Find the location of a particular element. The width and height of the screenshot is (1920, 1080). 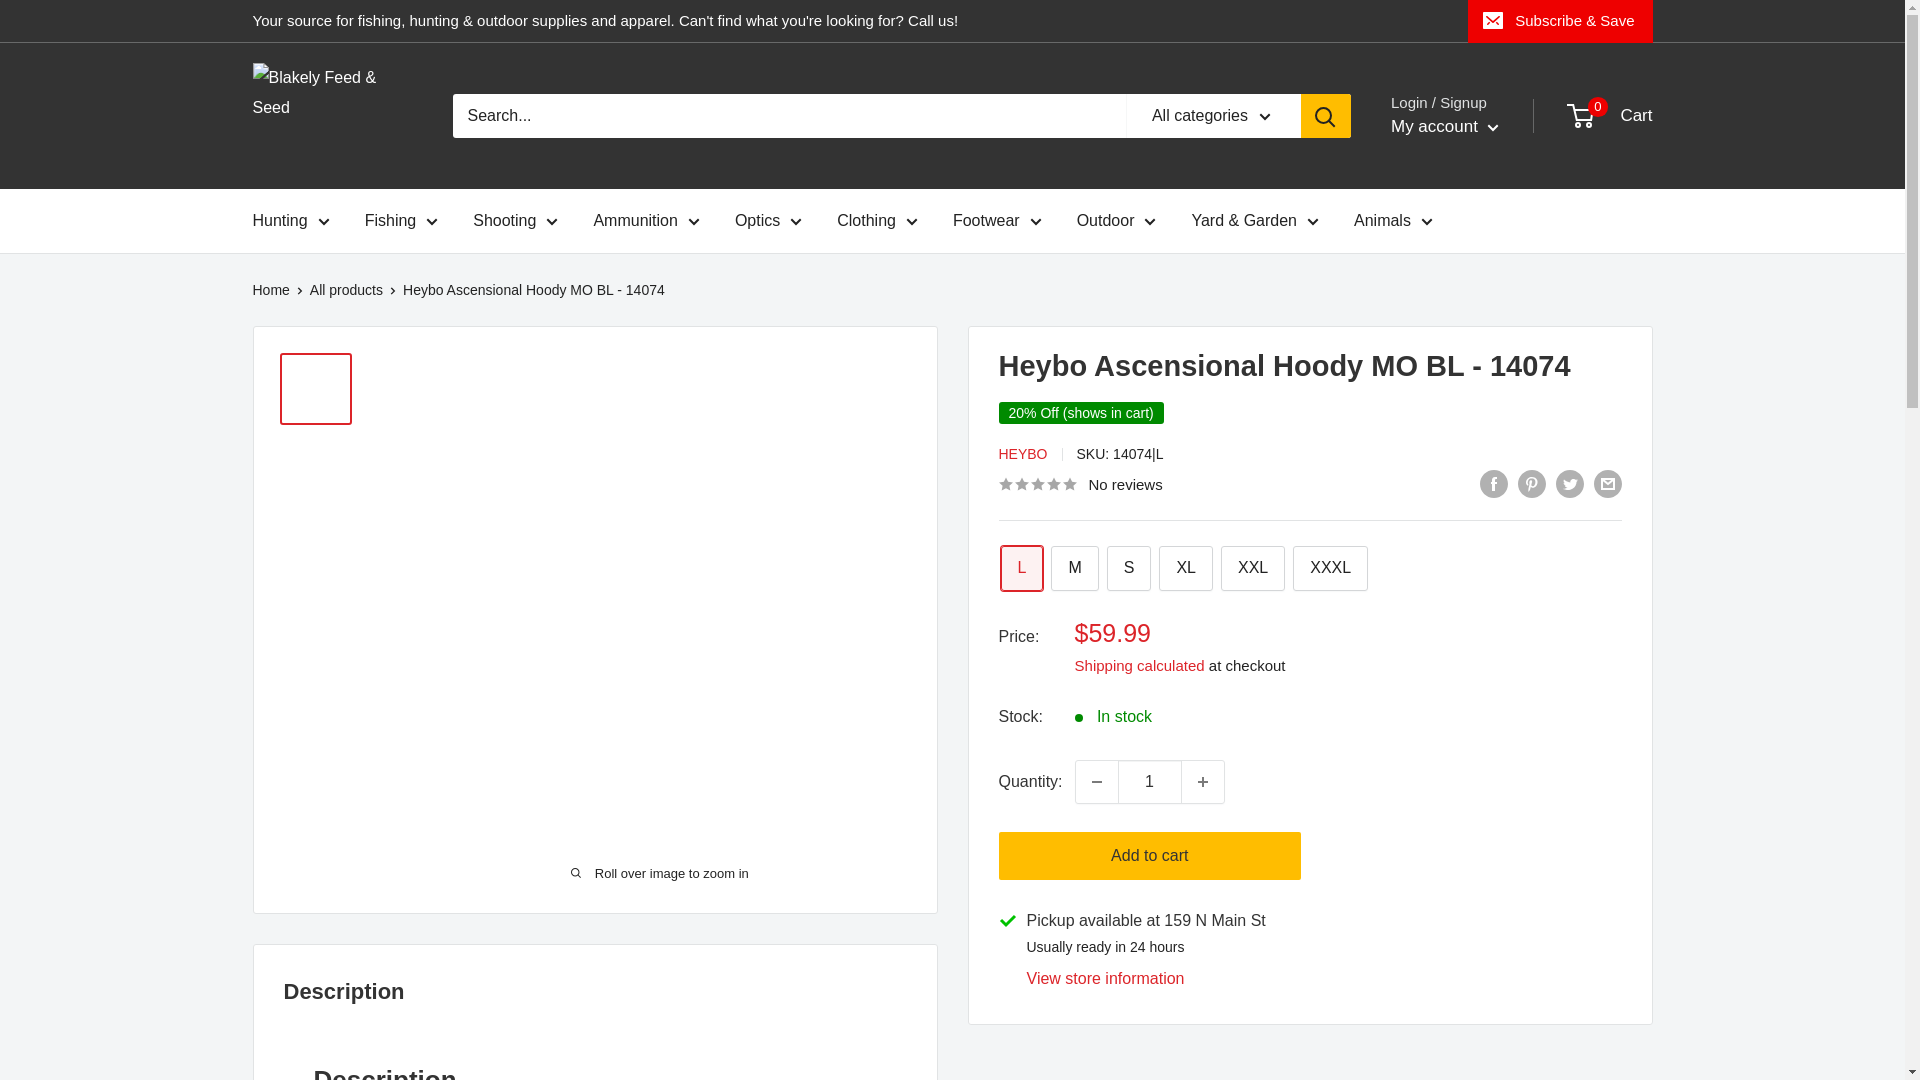

L is located at coordinates (1021, 568).